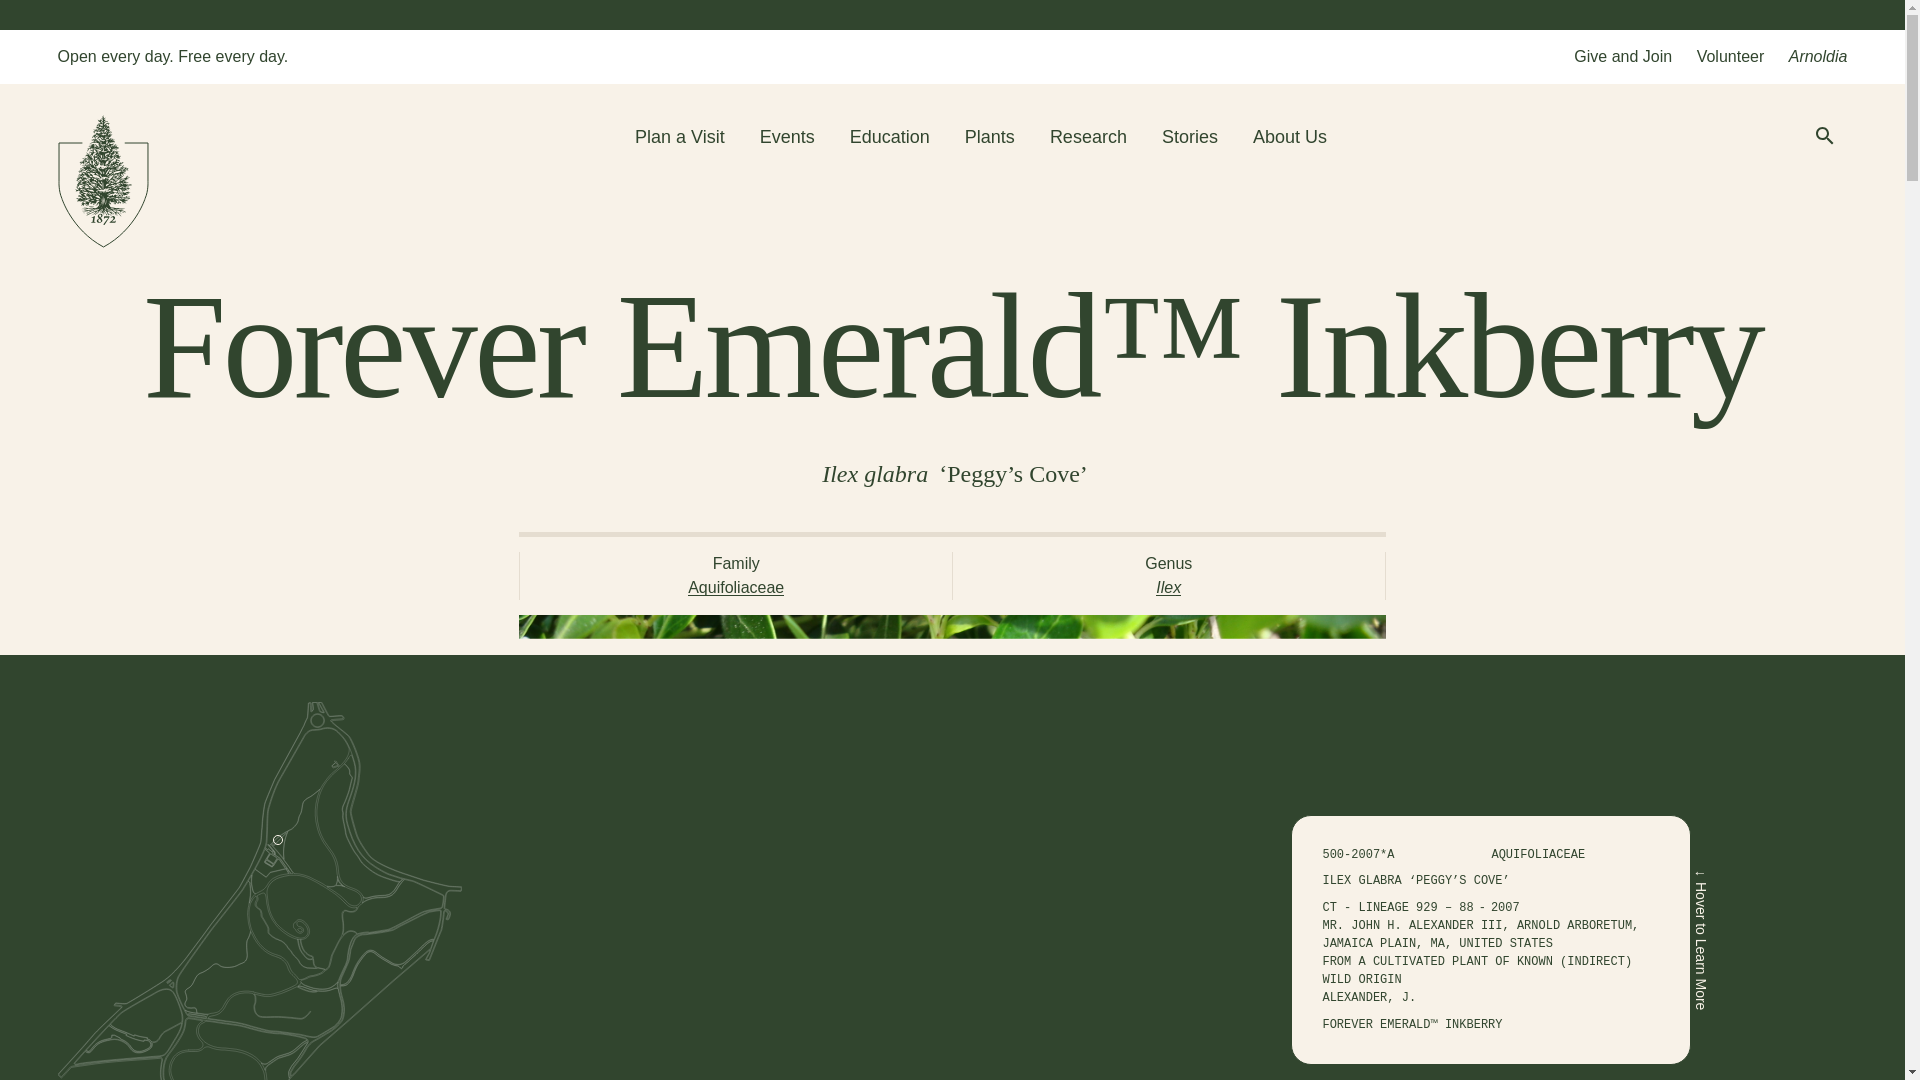 The width and height of the screenshot is (1920, 1080). Describe the element at coordinates (1290, 136) in the screenshot. I see `About Us` at that location.